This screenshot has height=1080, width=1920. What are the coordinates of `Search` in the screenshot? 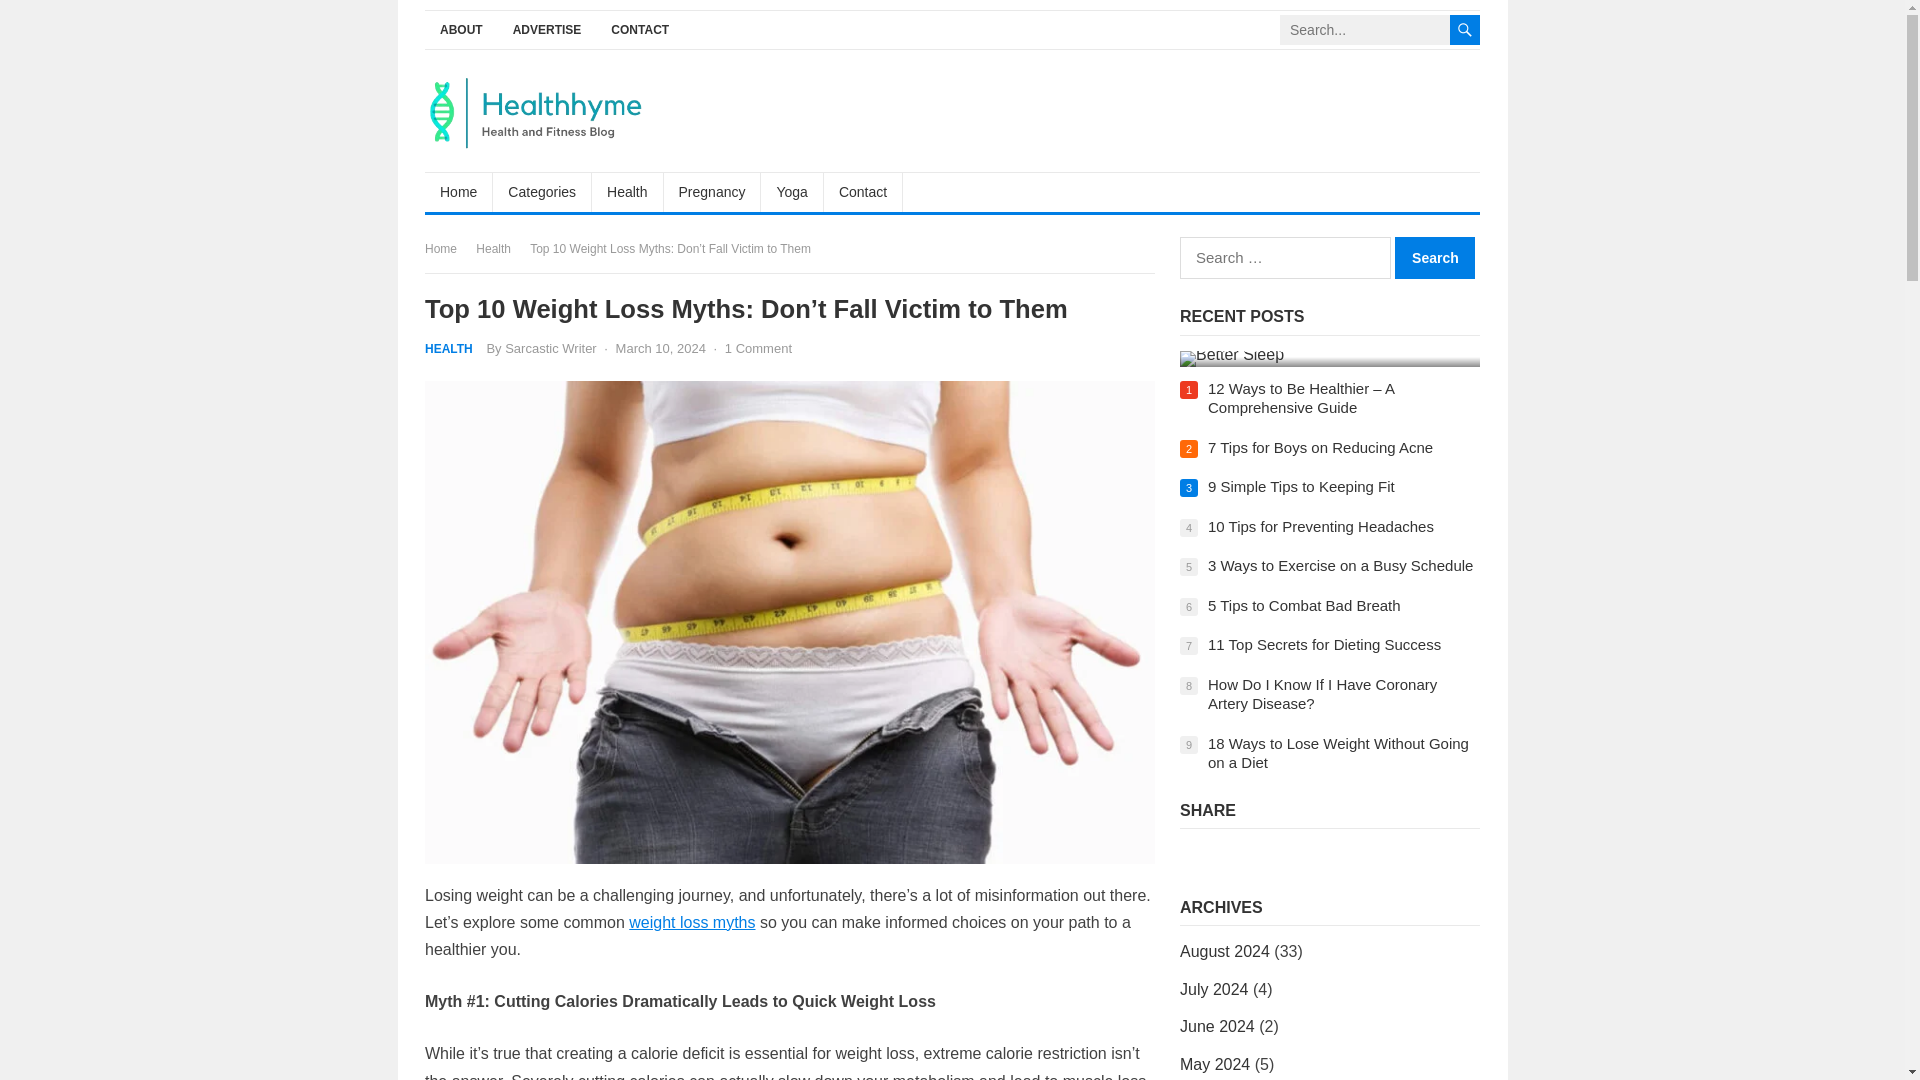 It's located at (1434, 257).